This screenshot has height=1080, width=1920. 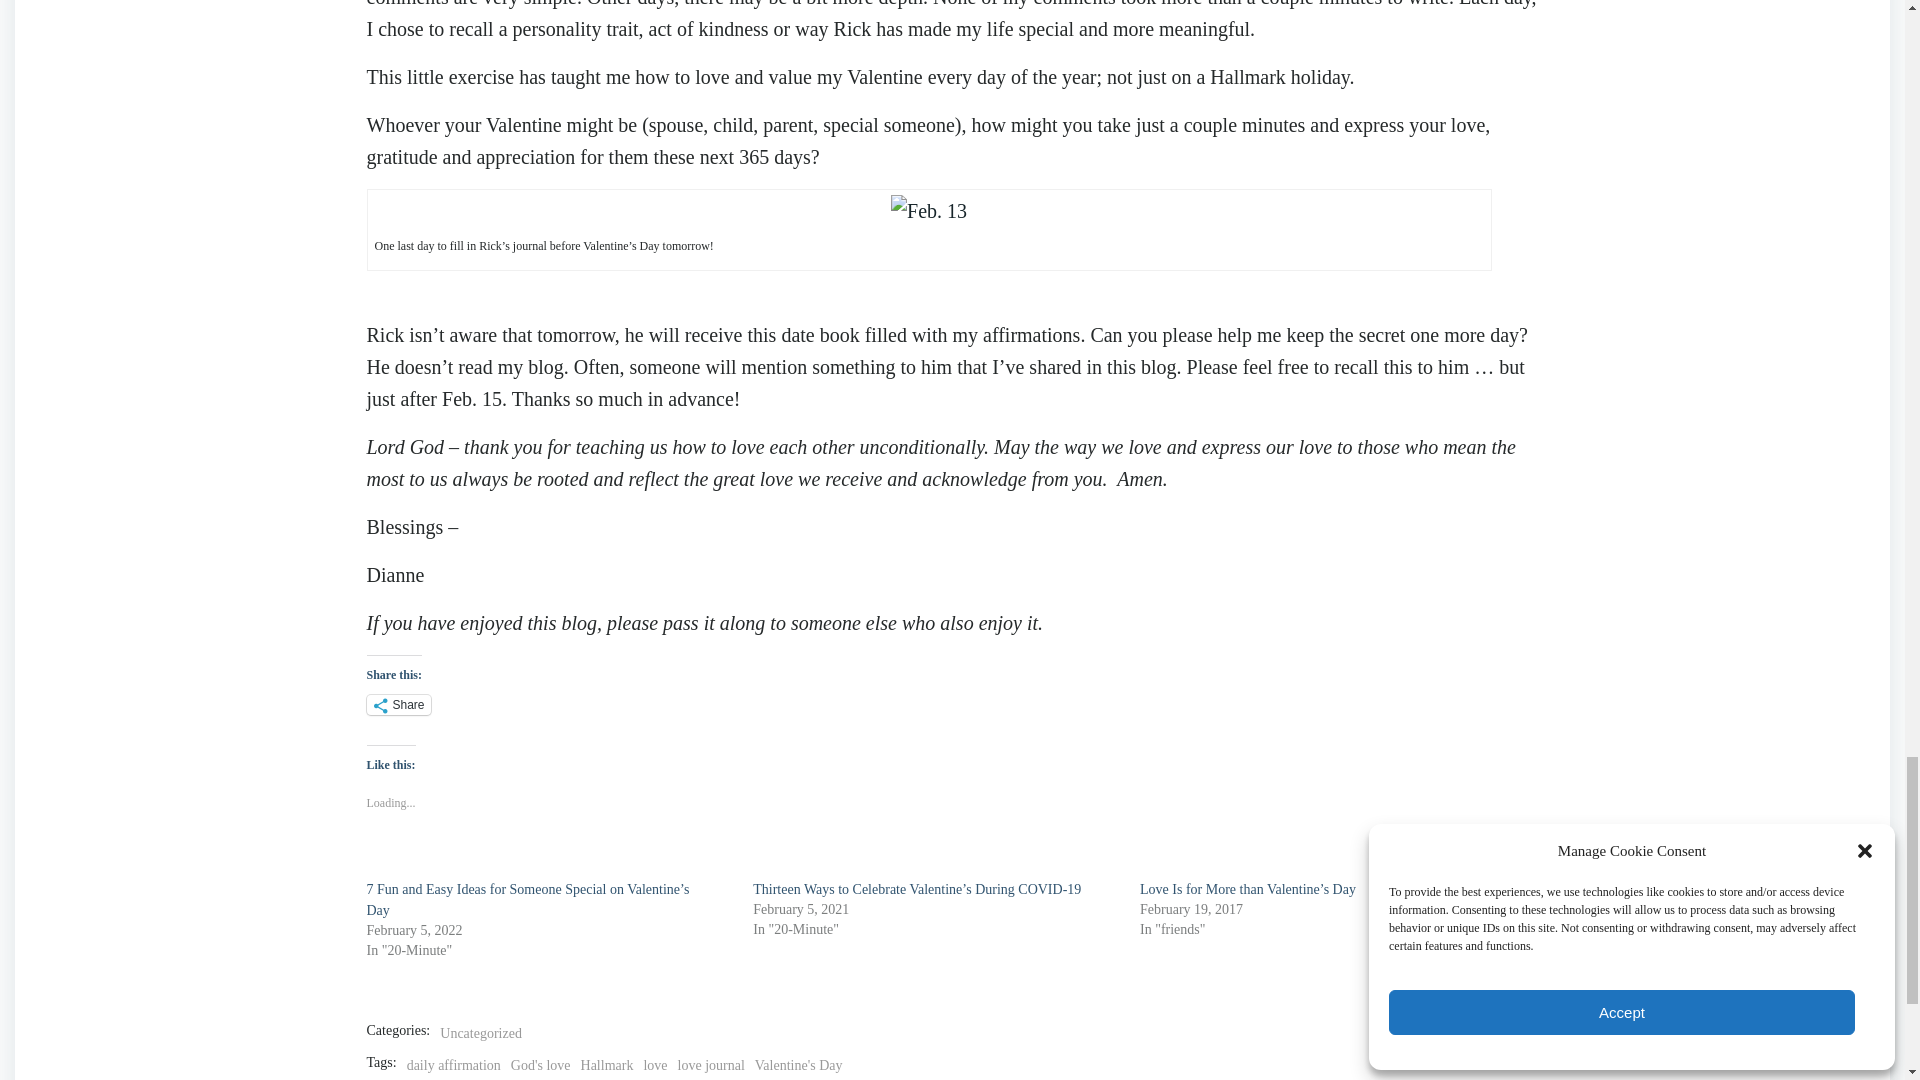 What do you see at coordinates (710, 1066) in the screenshot?
I see `love journal Tag` at bounding box center [710, 1066].